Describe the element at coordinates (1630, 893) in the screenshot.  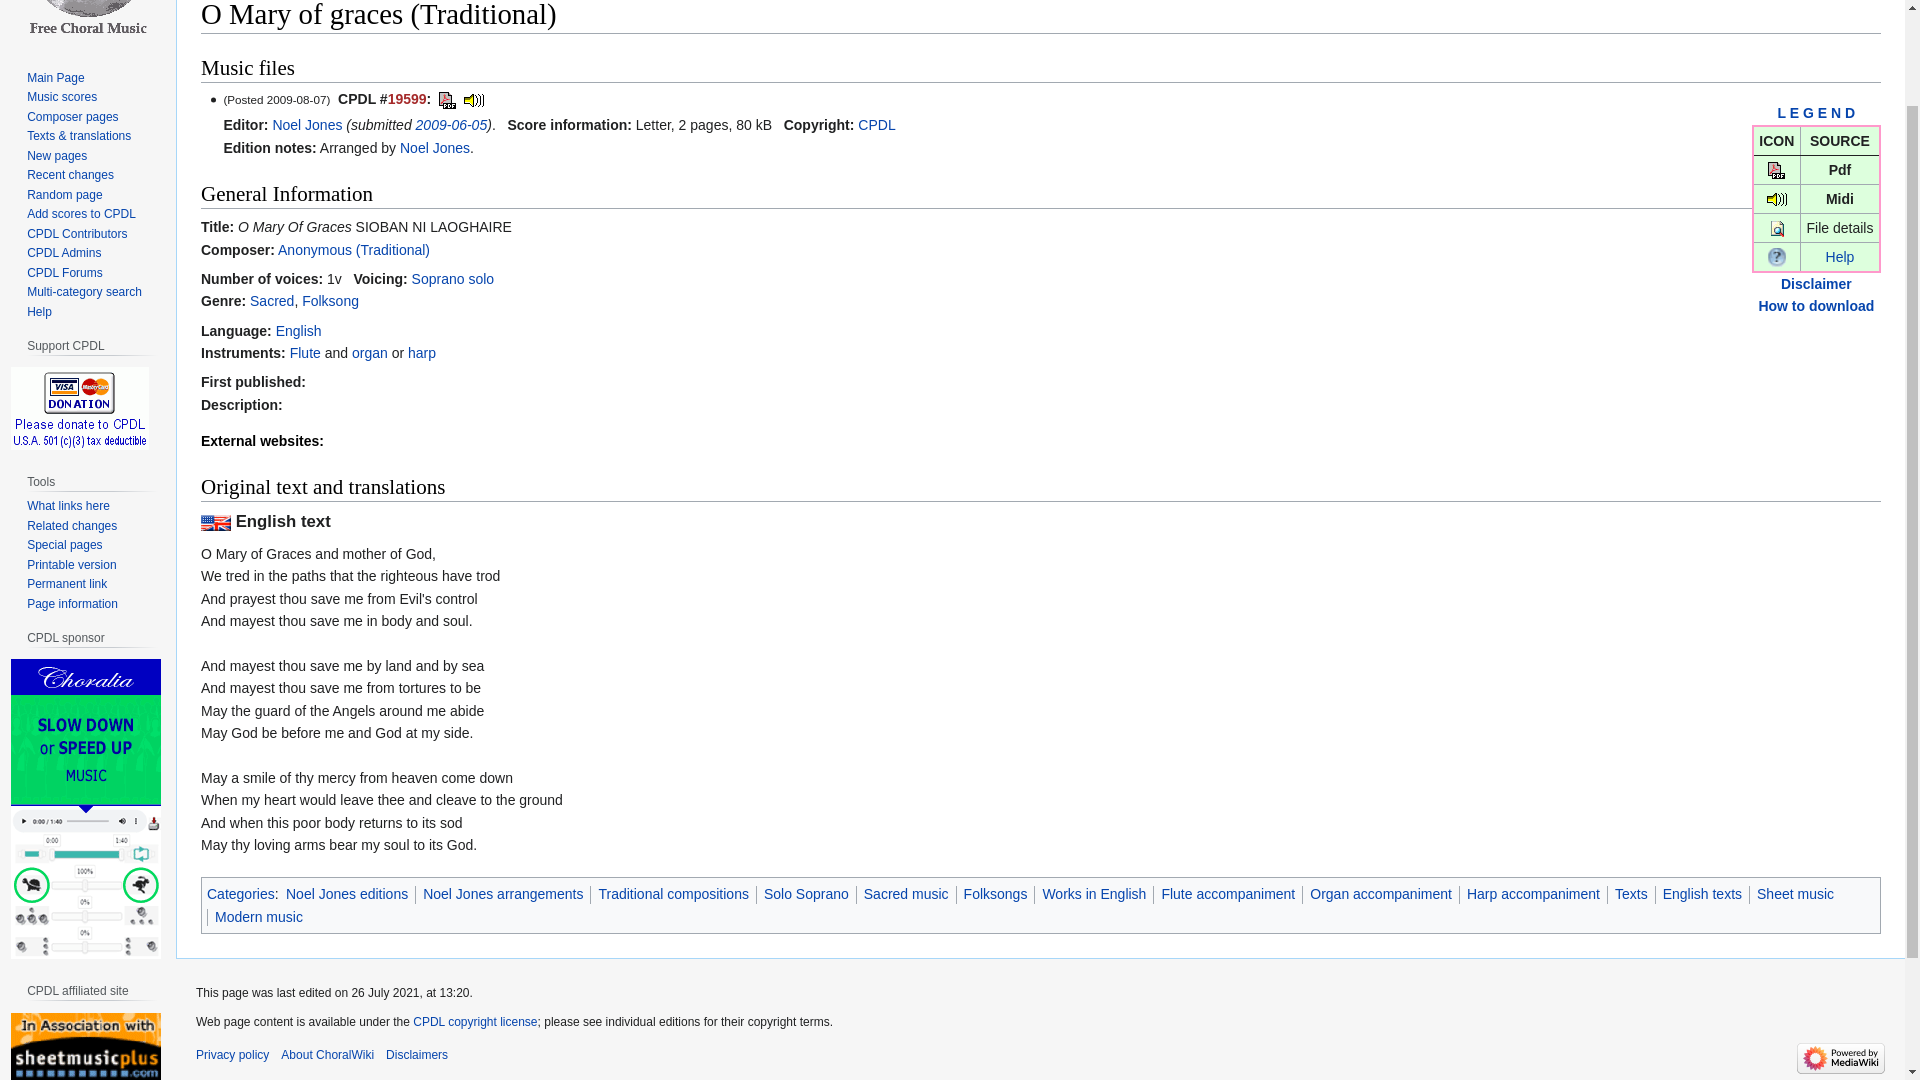
I see `Texts` at that location.